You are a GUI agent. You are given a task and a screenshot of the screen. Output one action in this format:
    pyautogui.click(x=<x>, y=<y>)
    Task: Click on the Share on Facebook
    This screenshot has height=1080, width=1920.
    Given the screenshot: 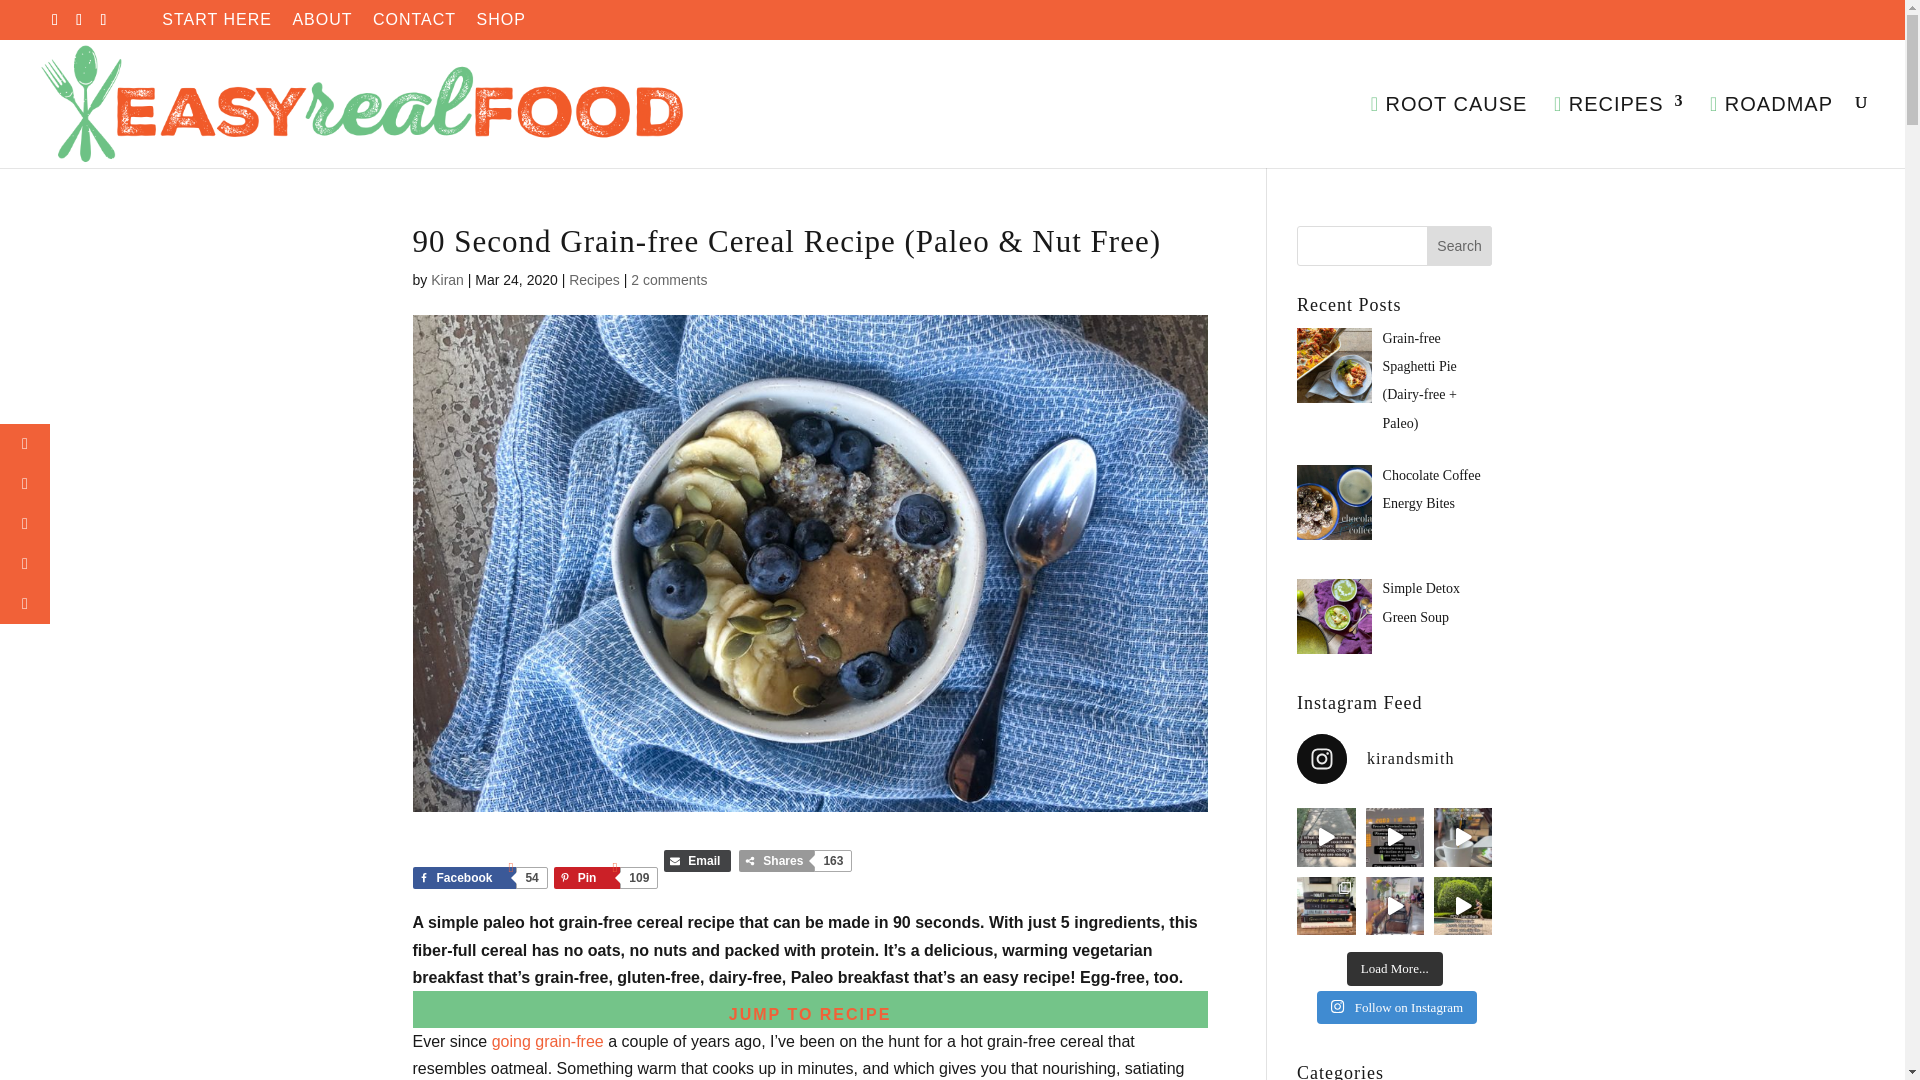 What is the action you would take?
    pyautogui.click(x=478, y=878)
    